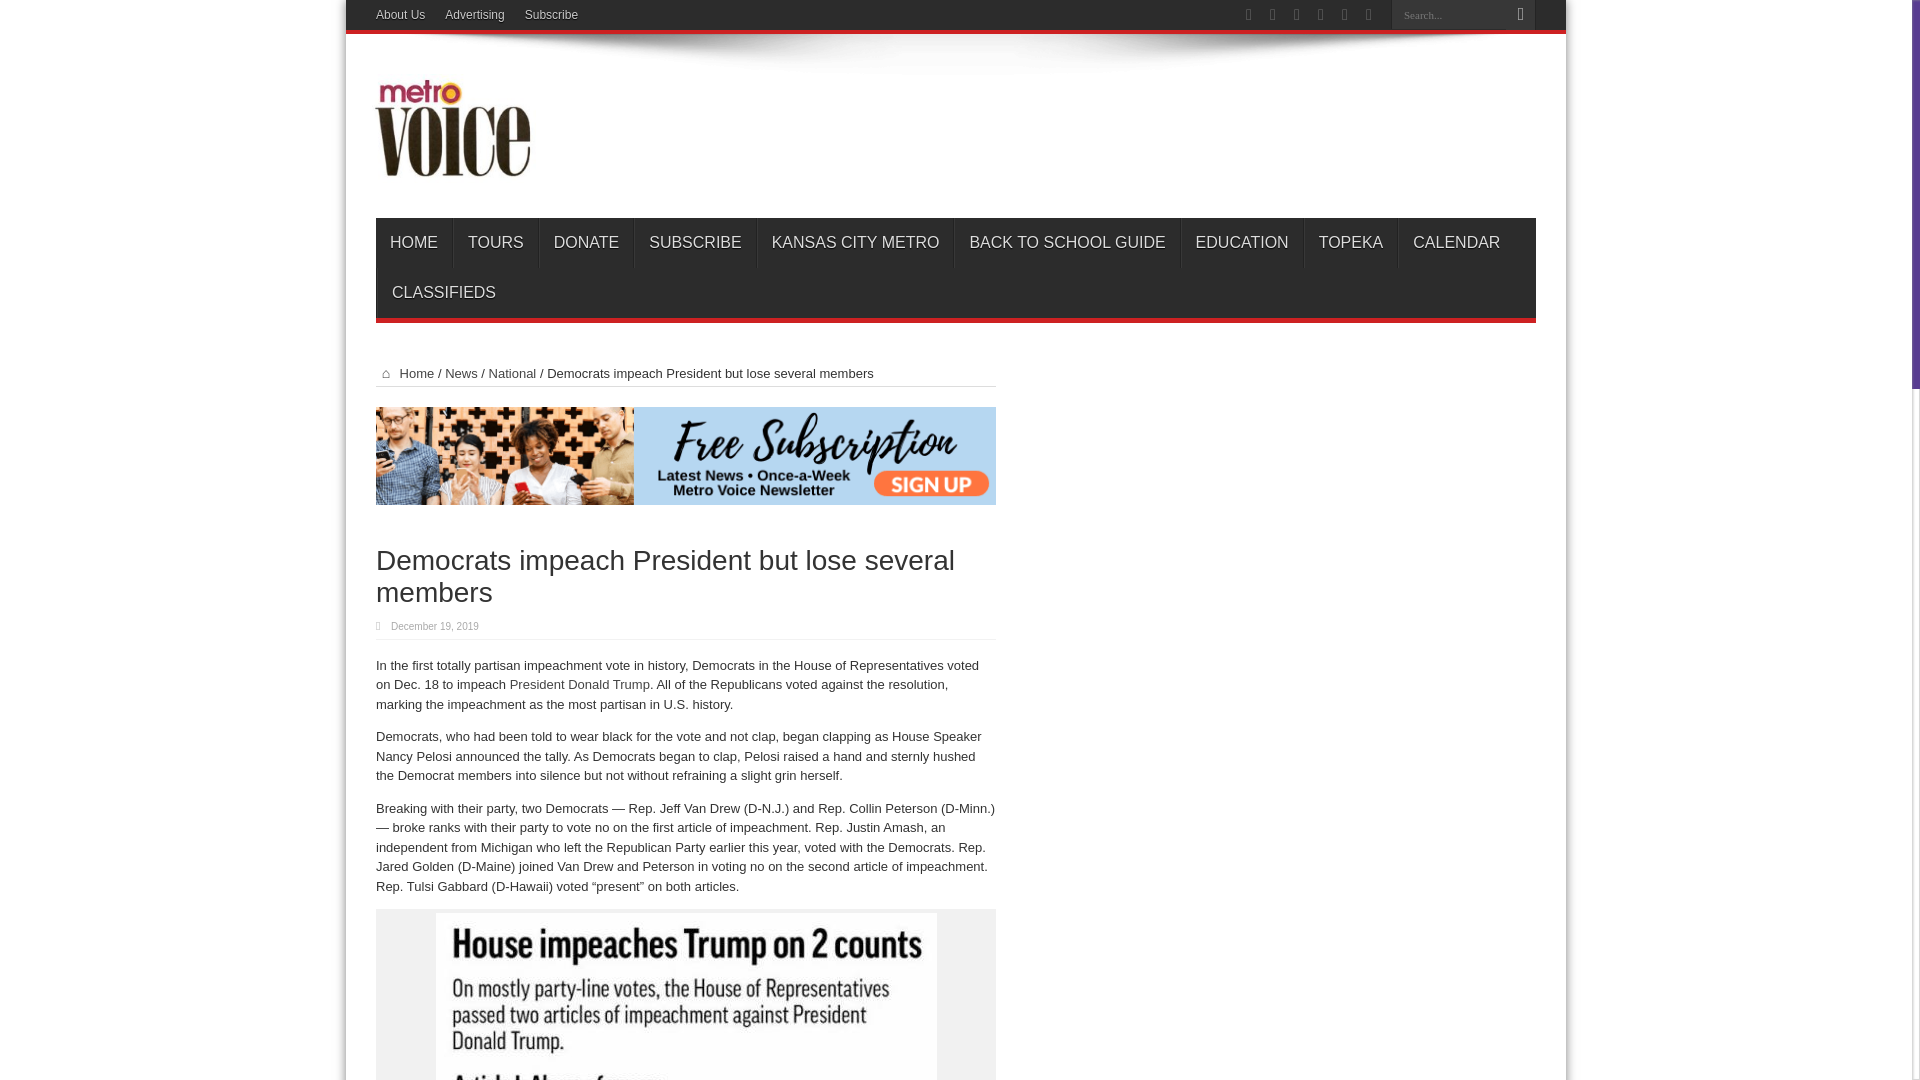 Image resolution: width=1920 pixels, height=1080 pixels. What do you see at coordinates (855, 242) in the screenshot?
I see `KANSAS CITY METRO` at bounding box center [855, 242].